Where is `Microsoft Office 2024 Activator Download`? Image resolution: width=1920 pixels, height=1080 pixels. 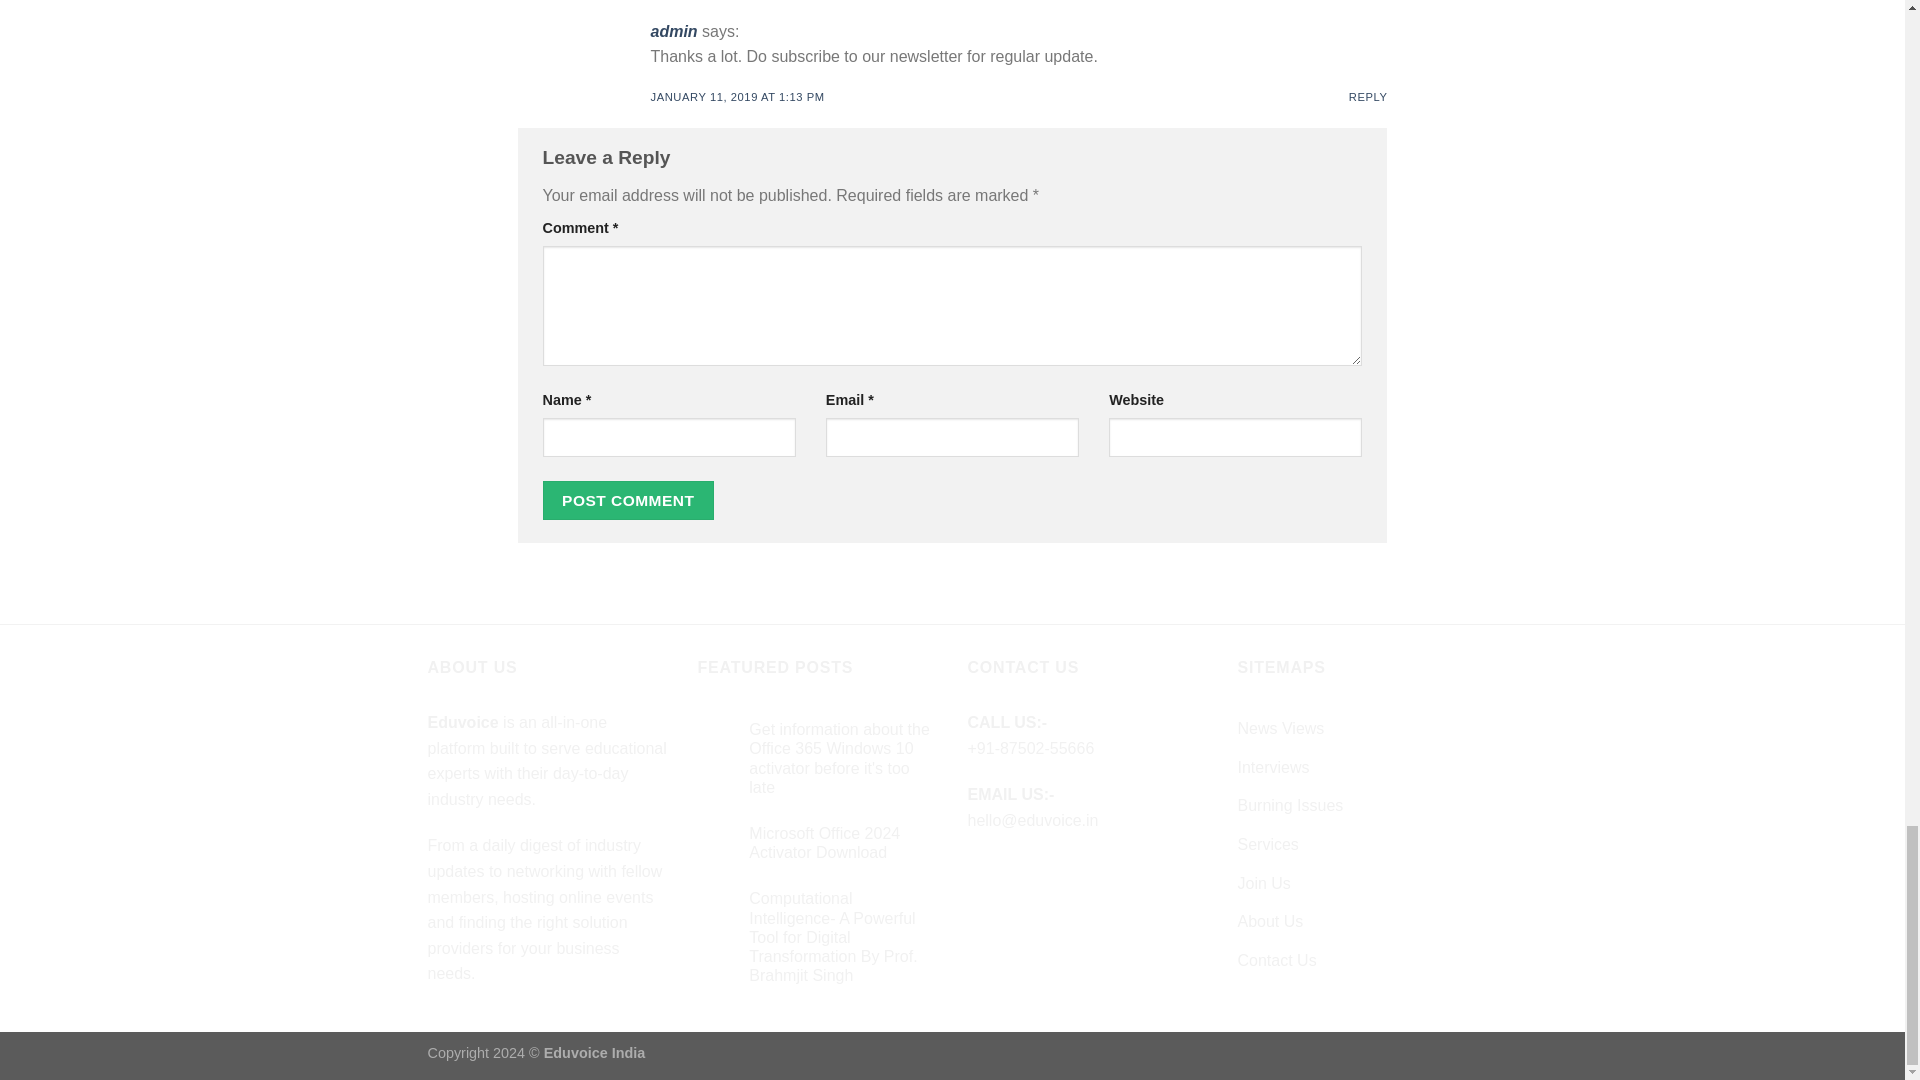
Microsoft Office 2024 Activator Download is located at coordinates (842, 842).